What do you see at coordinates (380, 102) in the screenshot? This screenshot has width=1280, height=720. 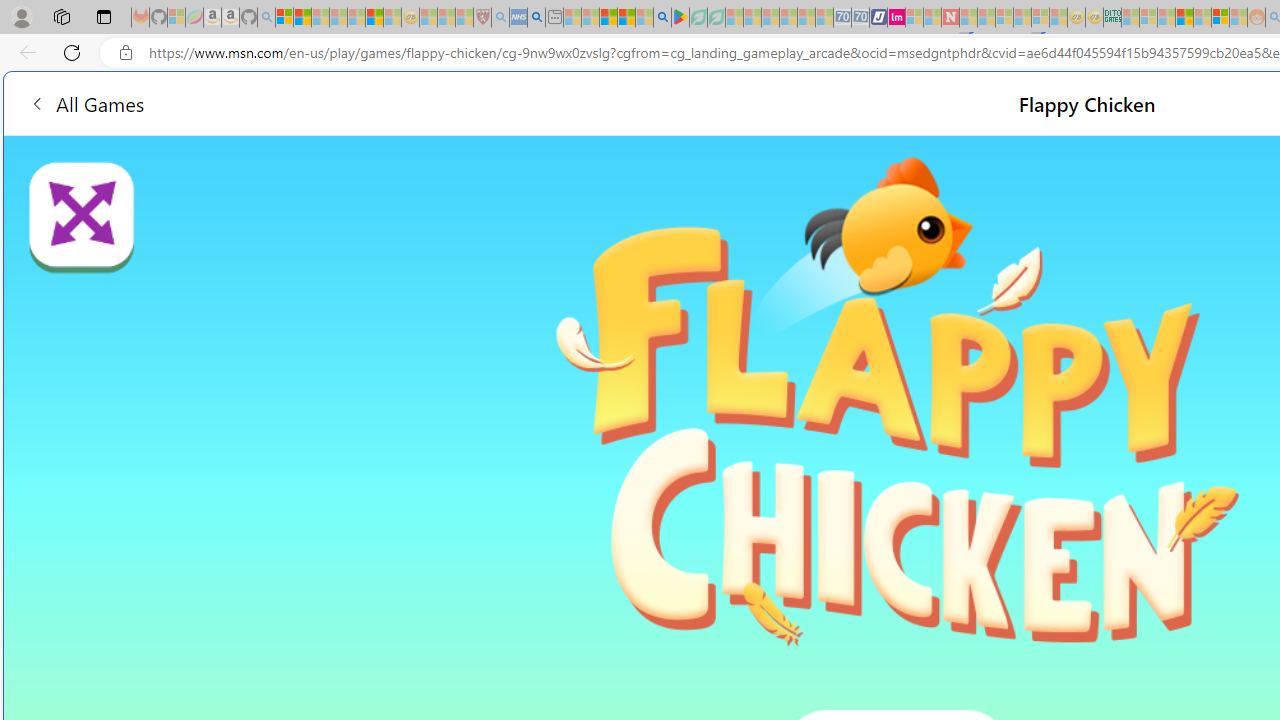 I see `All Games` at bounding box center [380, 102].